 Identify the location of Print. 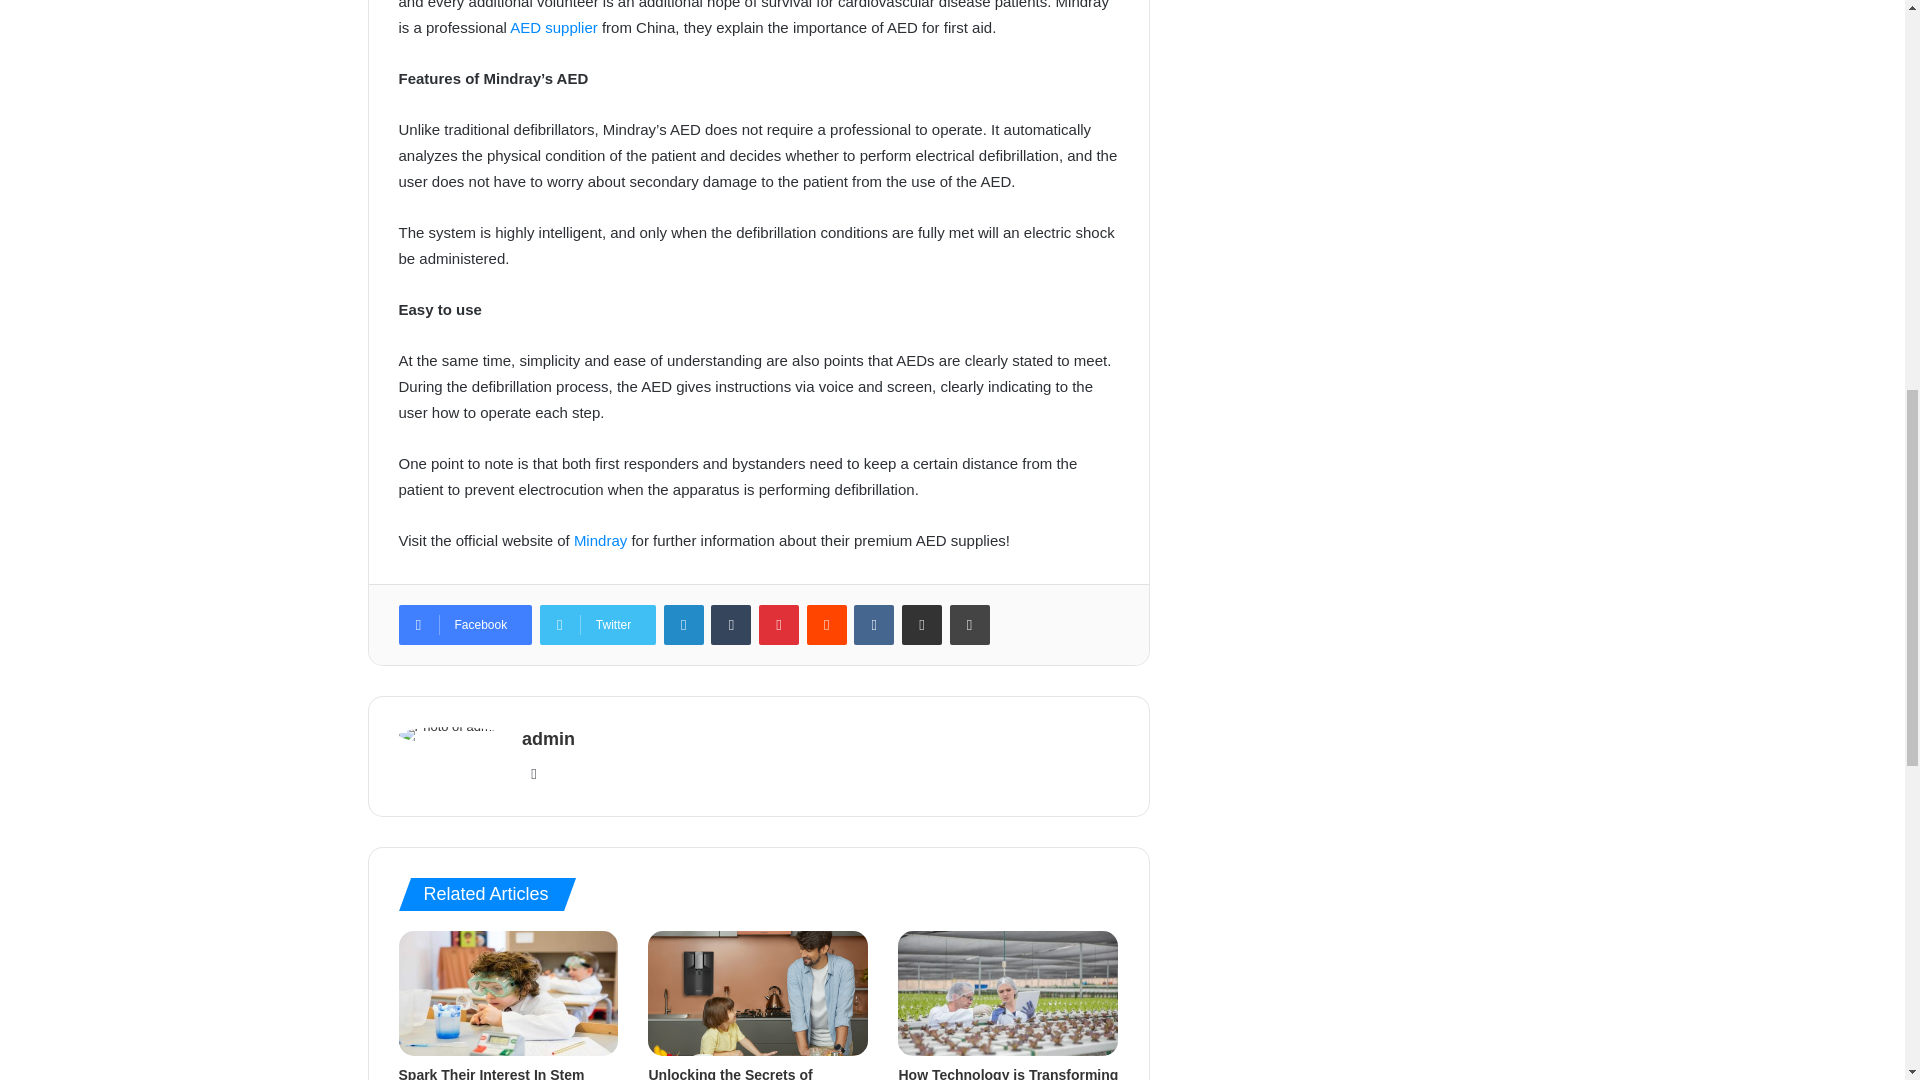
(970, 624).